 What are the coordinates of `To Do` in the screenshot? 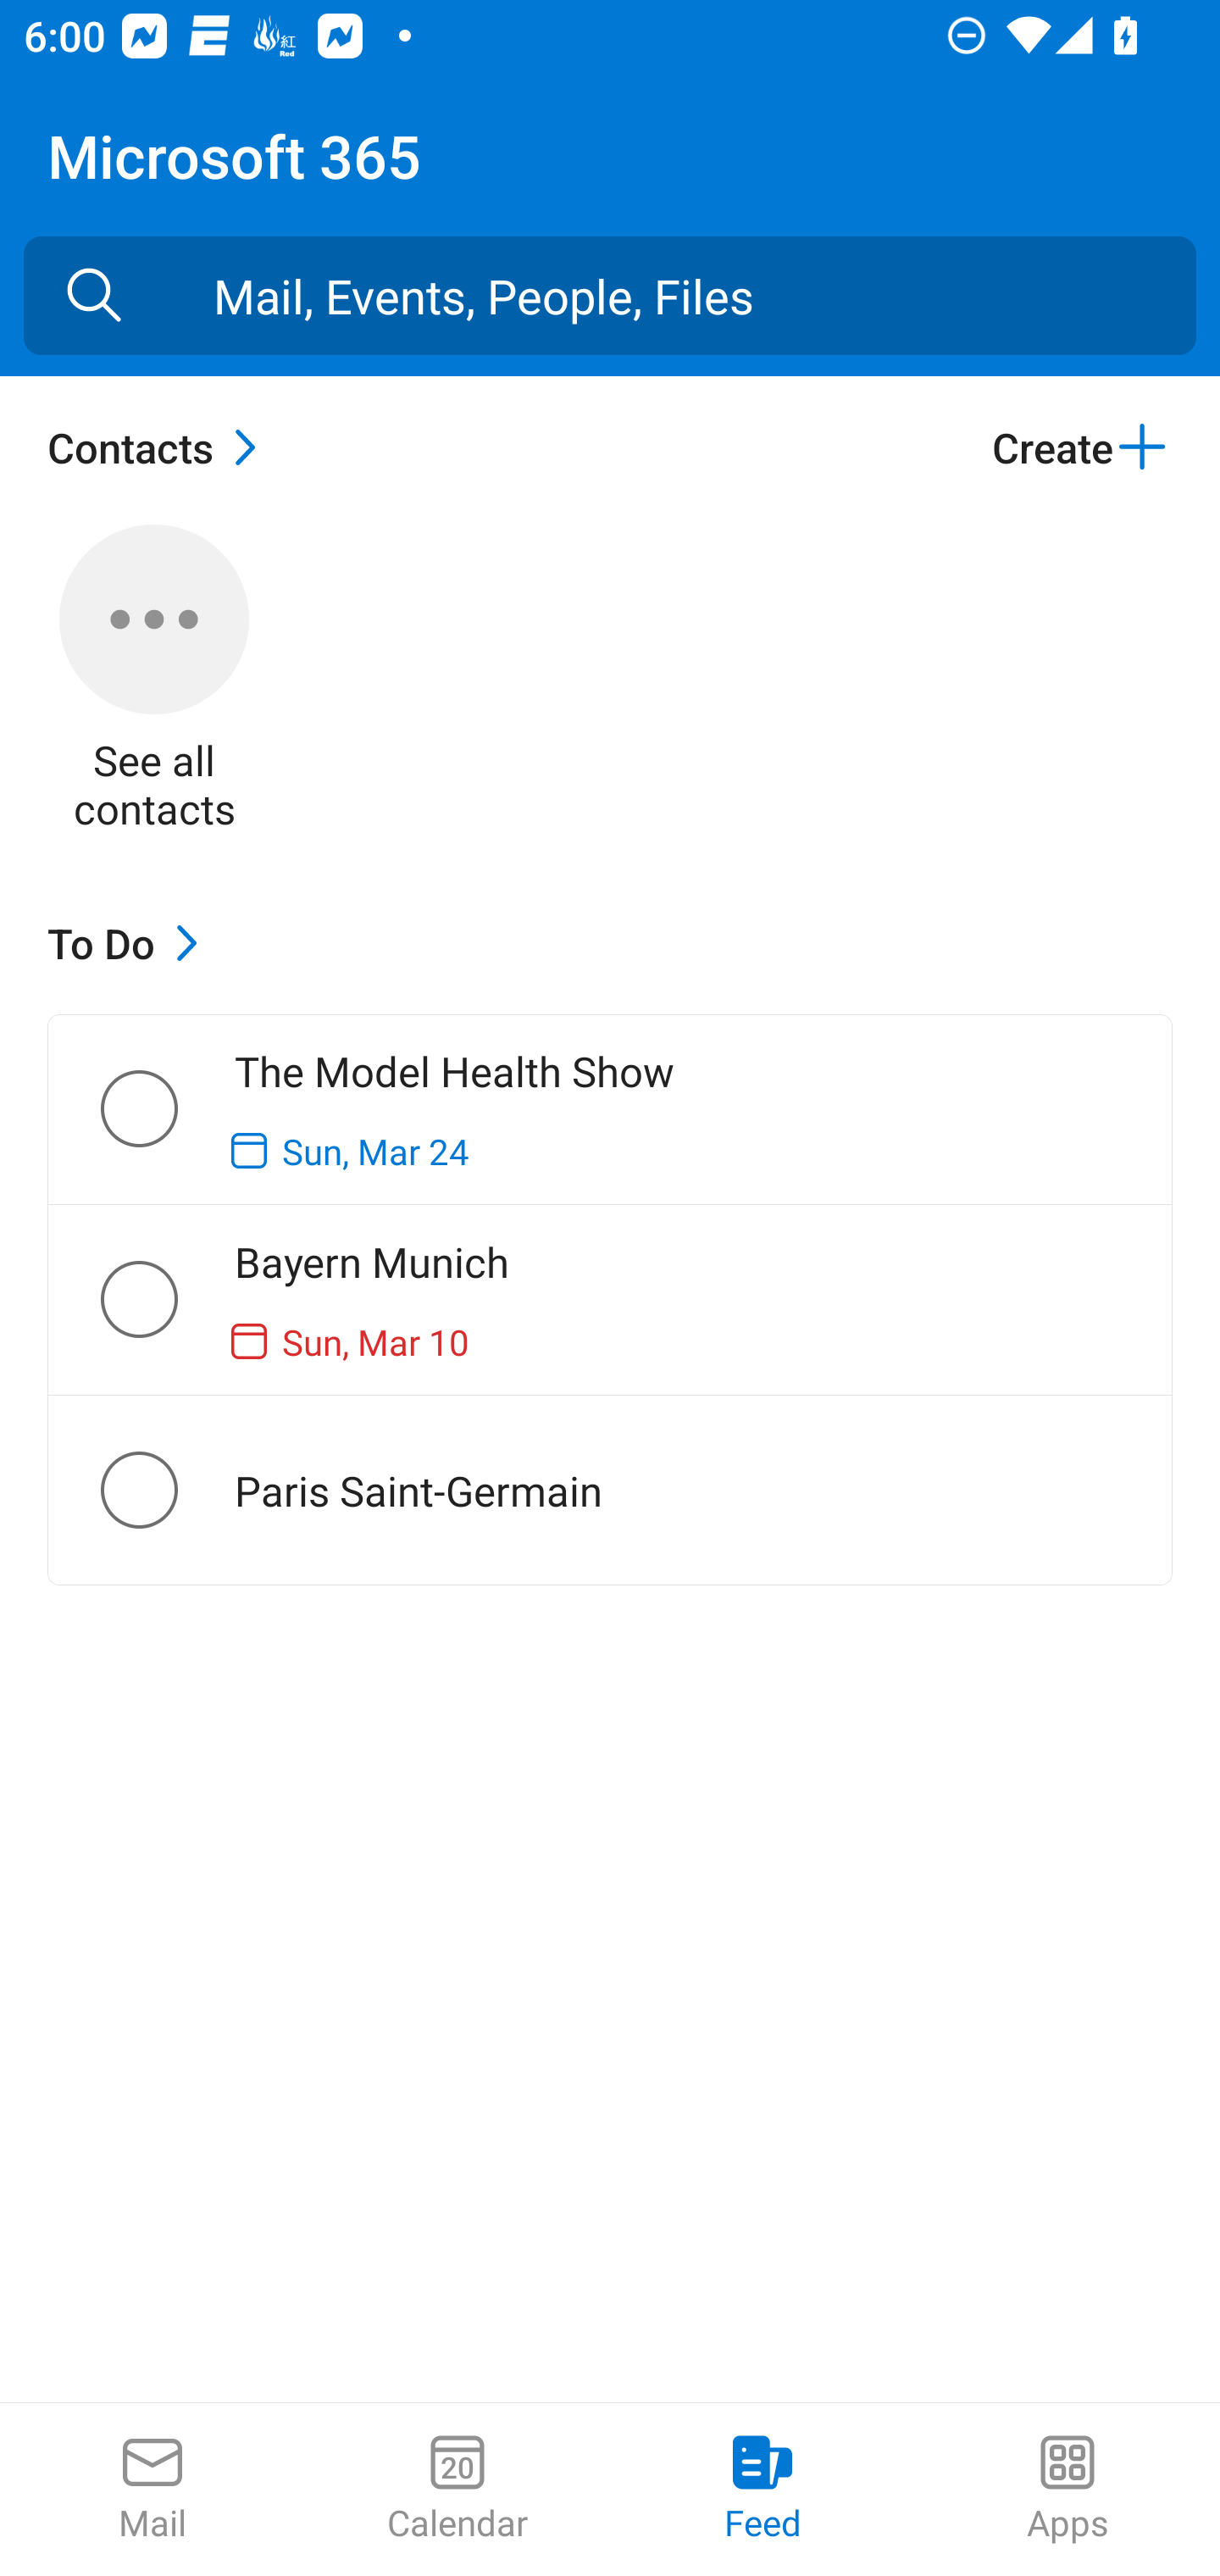 It's located at (130, 942).